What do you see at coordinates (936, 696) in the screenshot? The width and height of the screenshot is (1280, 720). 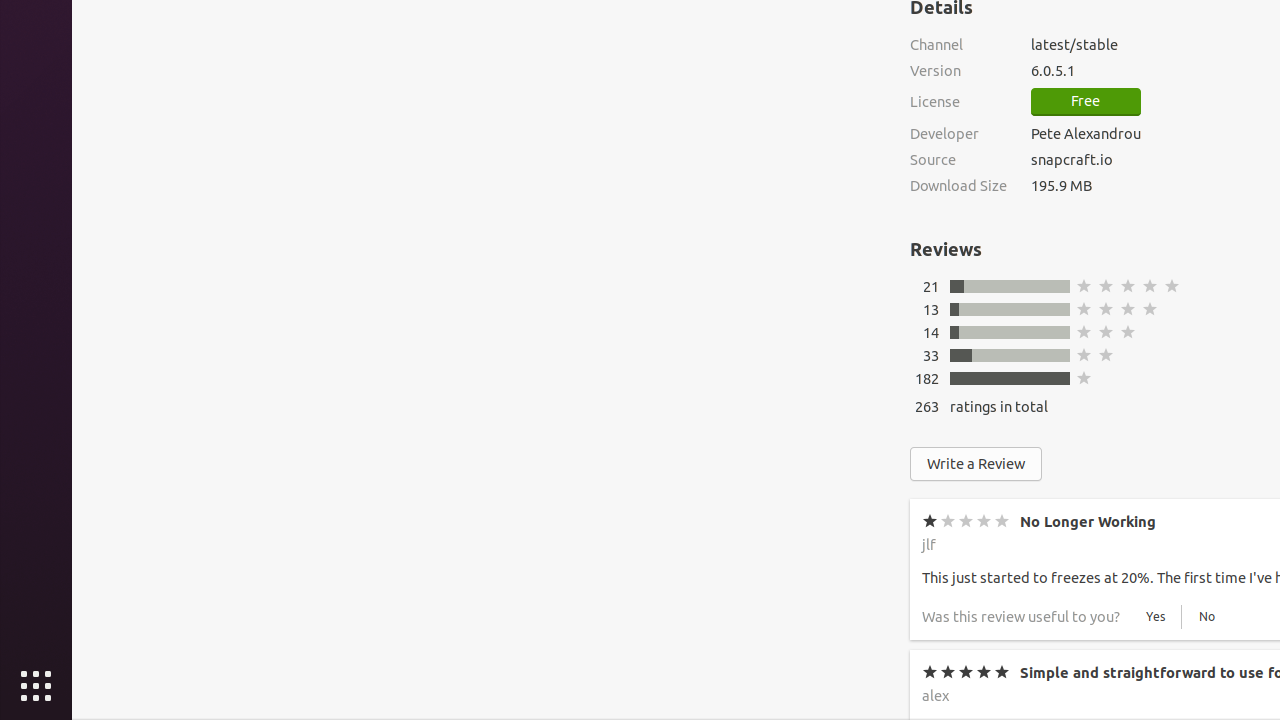 I see `alex` at bounding box center [936, 696].